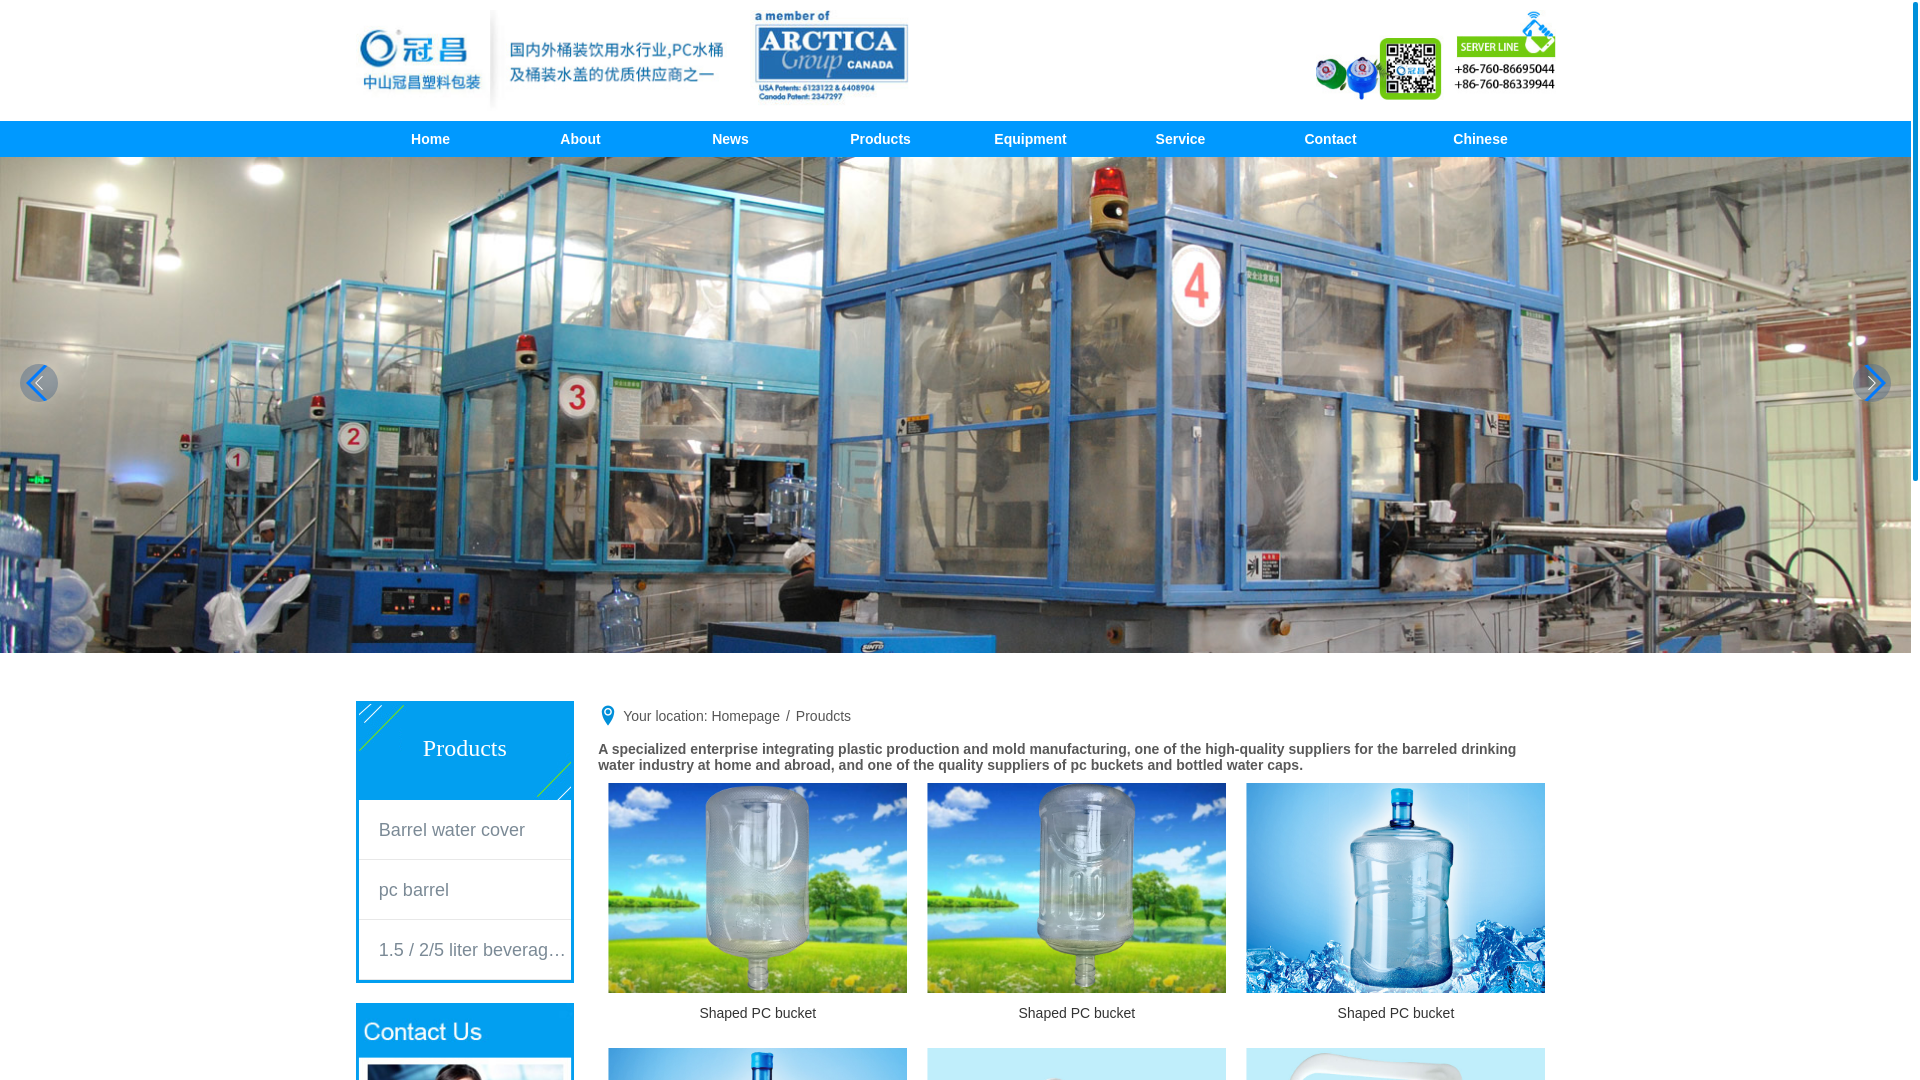  Describe the element at coordinates (581, 139) in the screenshot. I see `About` at that location.